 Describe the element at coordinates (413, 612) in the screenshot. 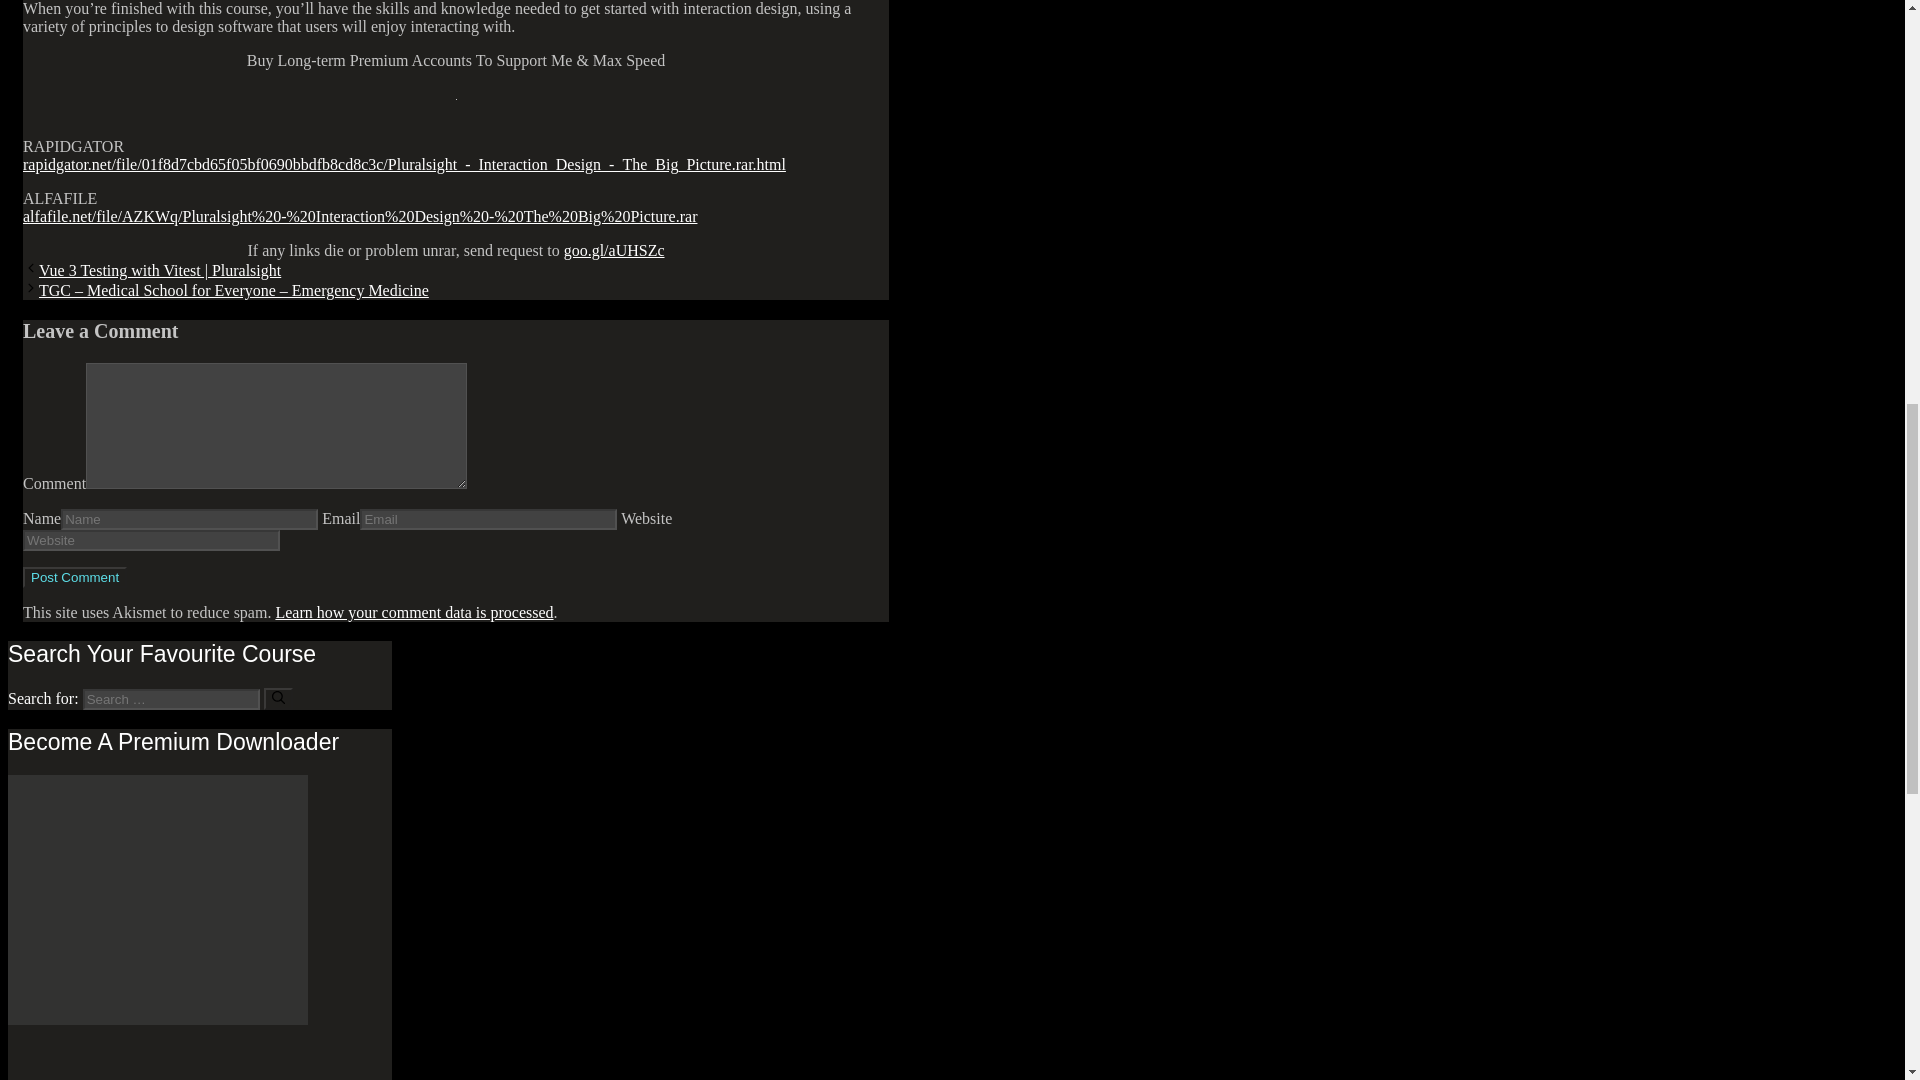

I see `Learn how your comment data is processed` at that location.